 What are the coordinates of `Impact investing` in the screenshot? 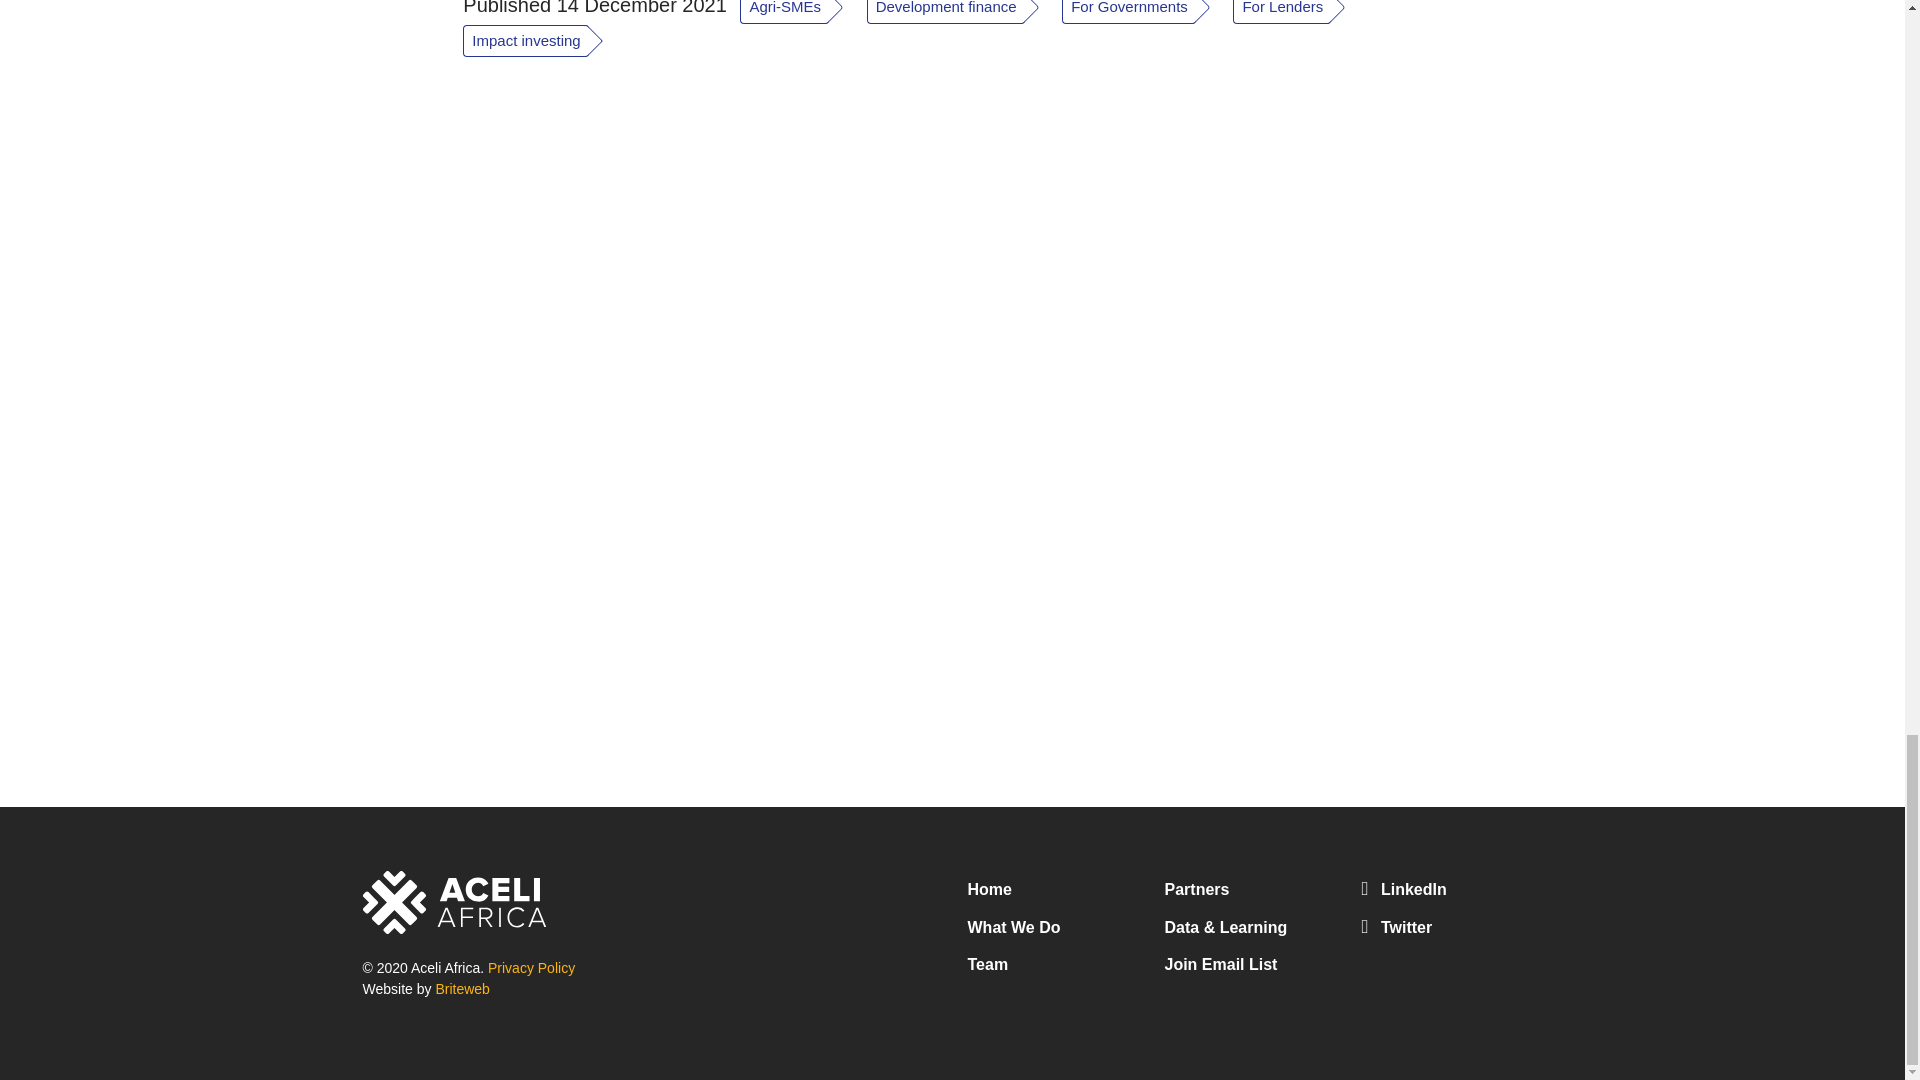 It's located at (541, 42).